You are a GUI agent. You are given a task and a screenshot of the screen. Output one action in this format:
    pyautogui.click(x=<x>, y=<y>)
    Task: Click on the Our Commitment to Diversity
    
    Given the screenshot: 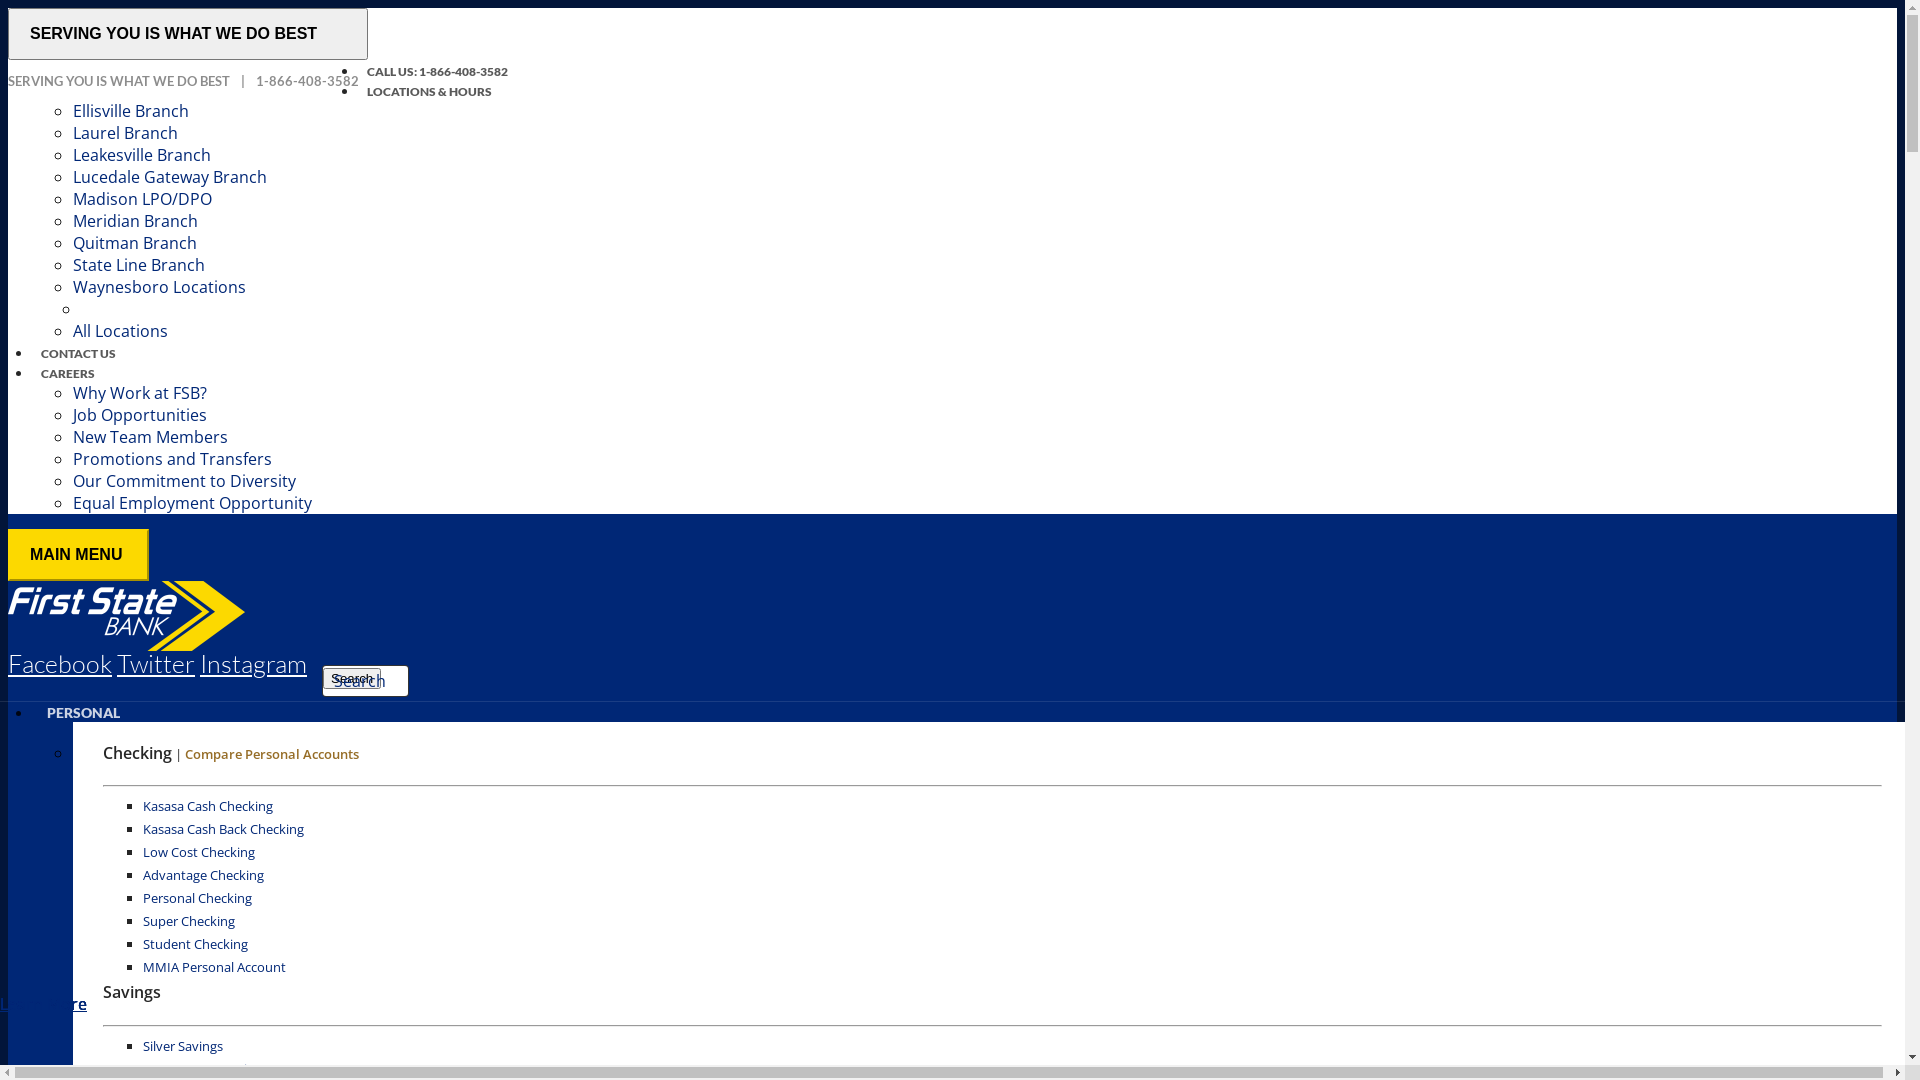 What is the action you would take?
    pyautogui.click(x=184, y=481)
    